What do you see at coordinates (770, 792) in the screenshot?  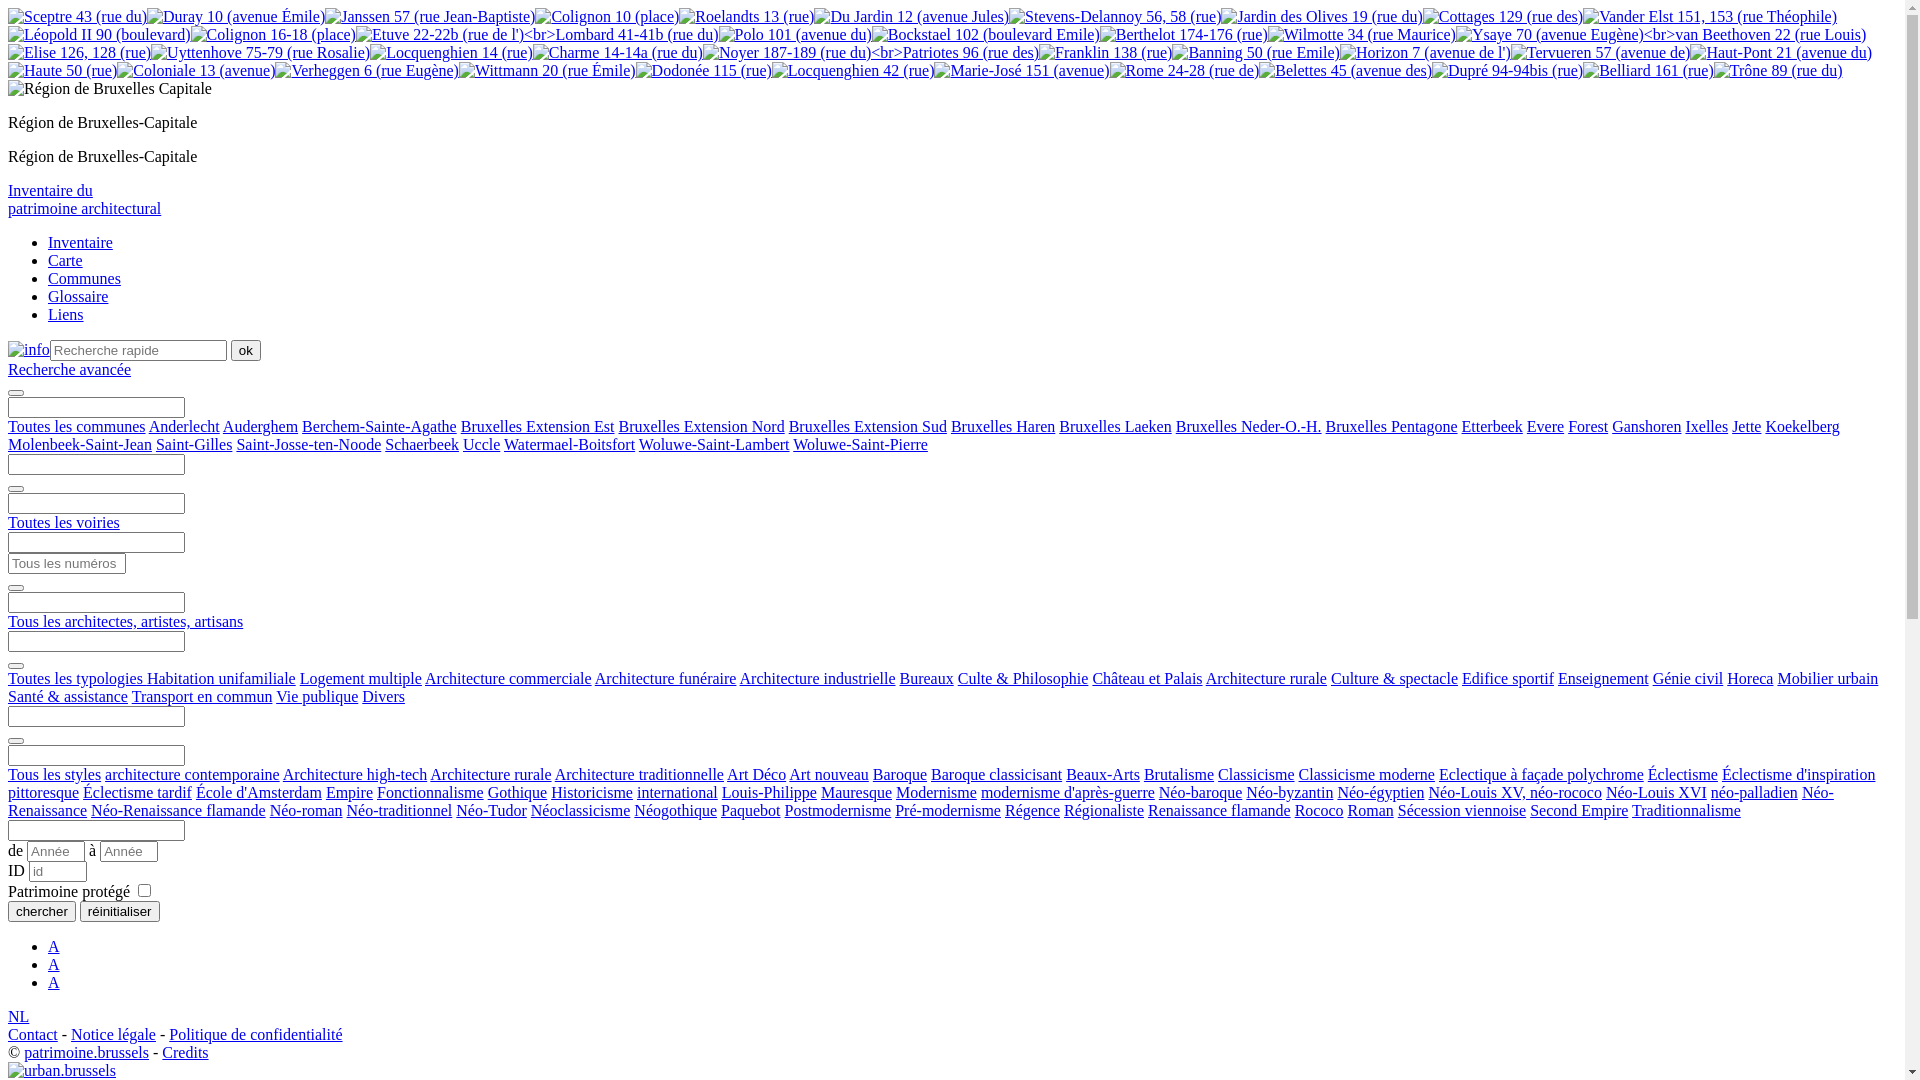 I see `Louis-Philippe` at bounding box center [770, 792].